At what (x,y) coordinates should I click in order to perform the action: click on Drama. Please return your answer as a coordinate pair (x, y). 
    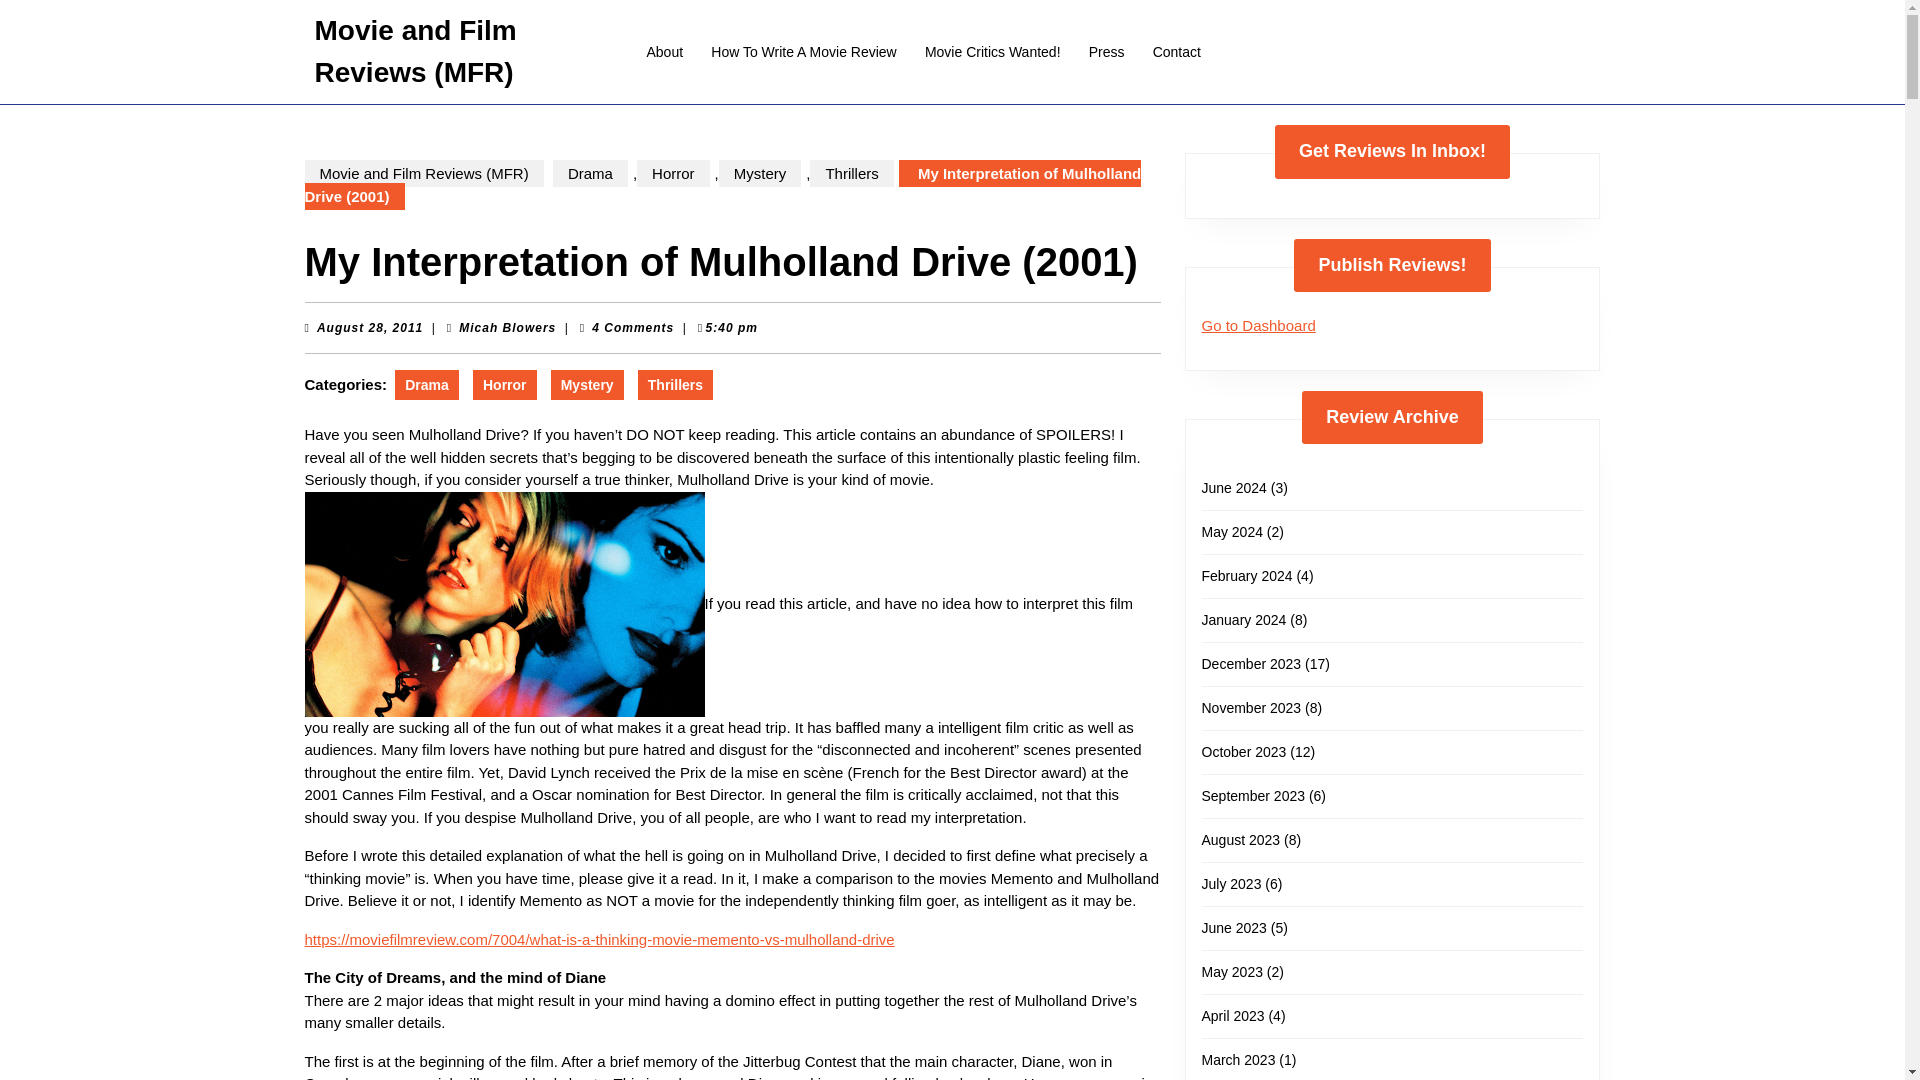
    Looking at the image, I should click on (590, 172).